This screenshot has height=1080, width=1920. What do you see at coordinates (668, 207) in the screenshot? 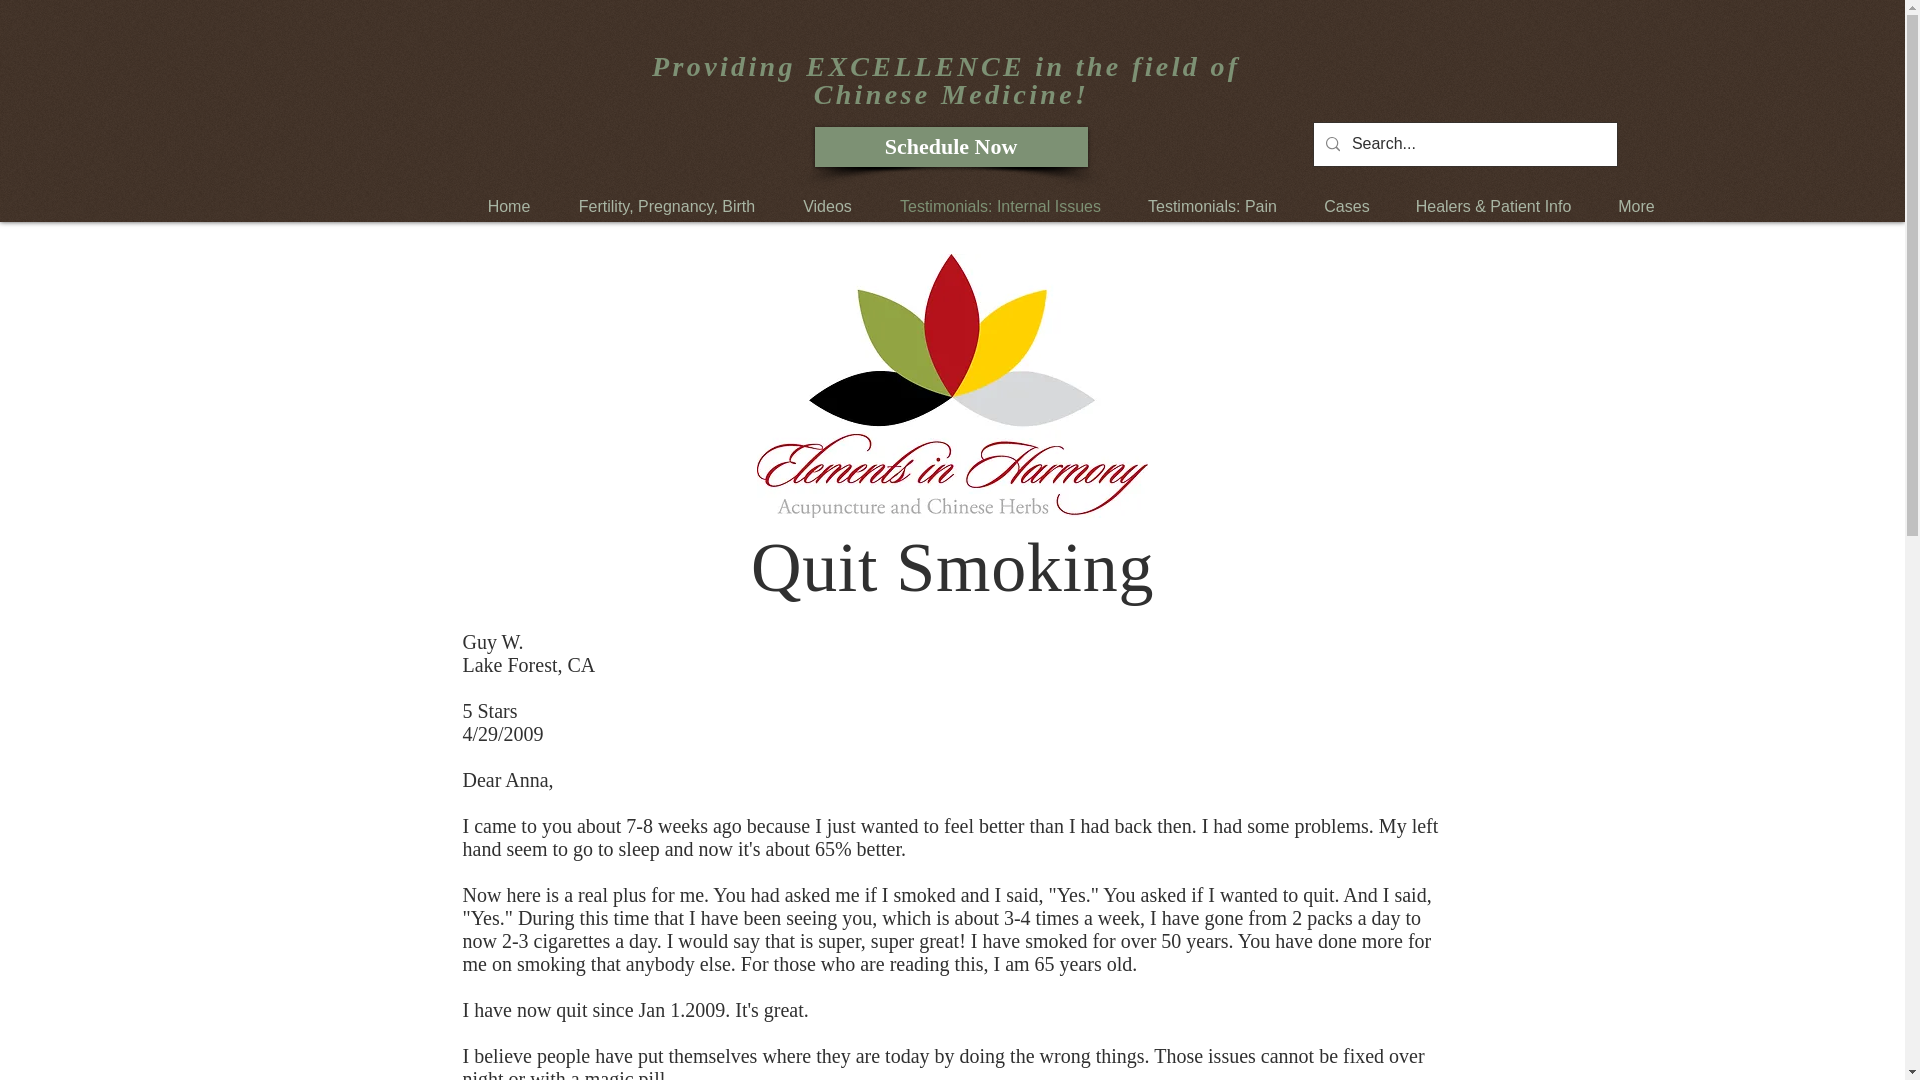
I see `Fertility, Pregnancy, Birth` at bounding box center [668, 207].